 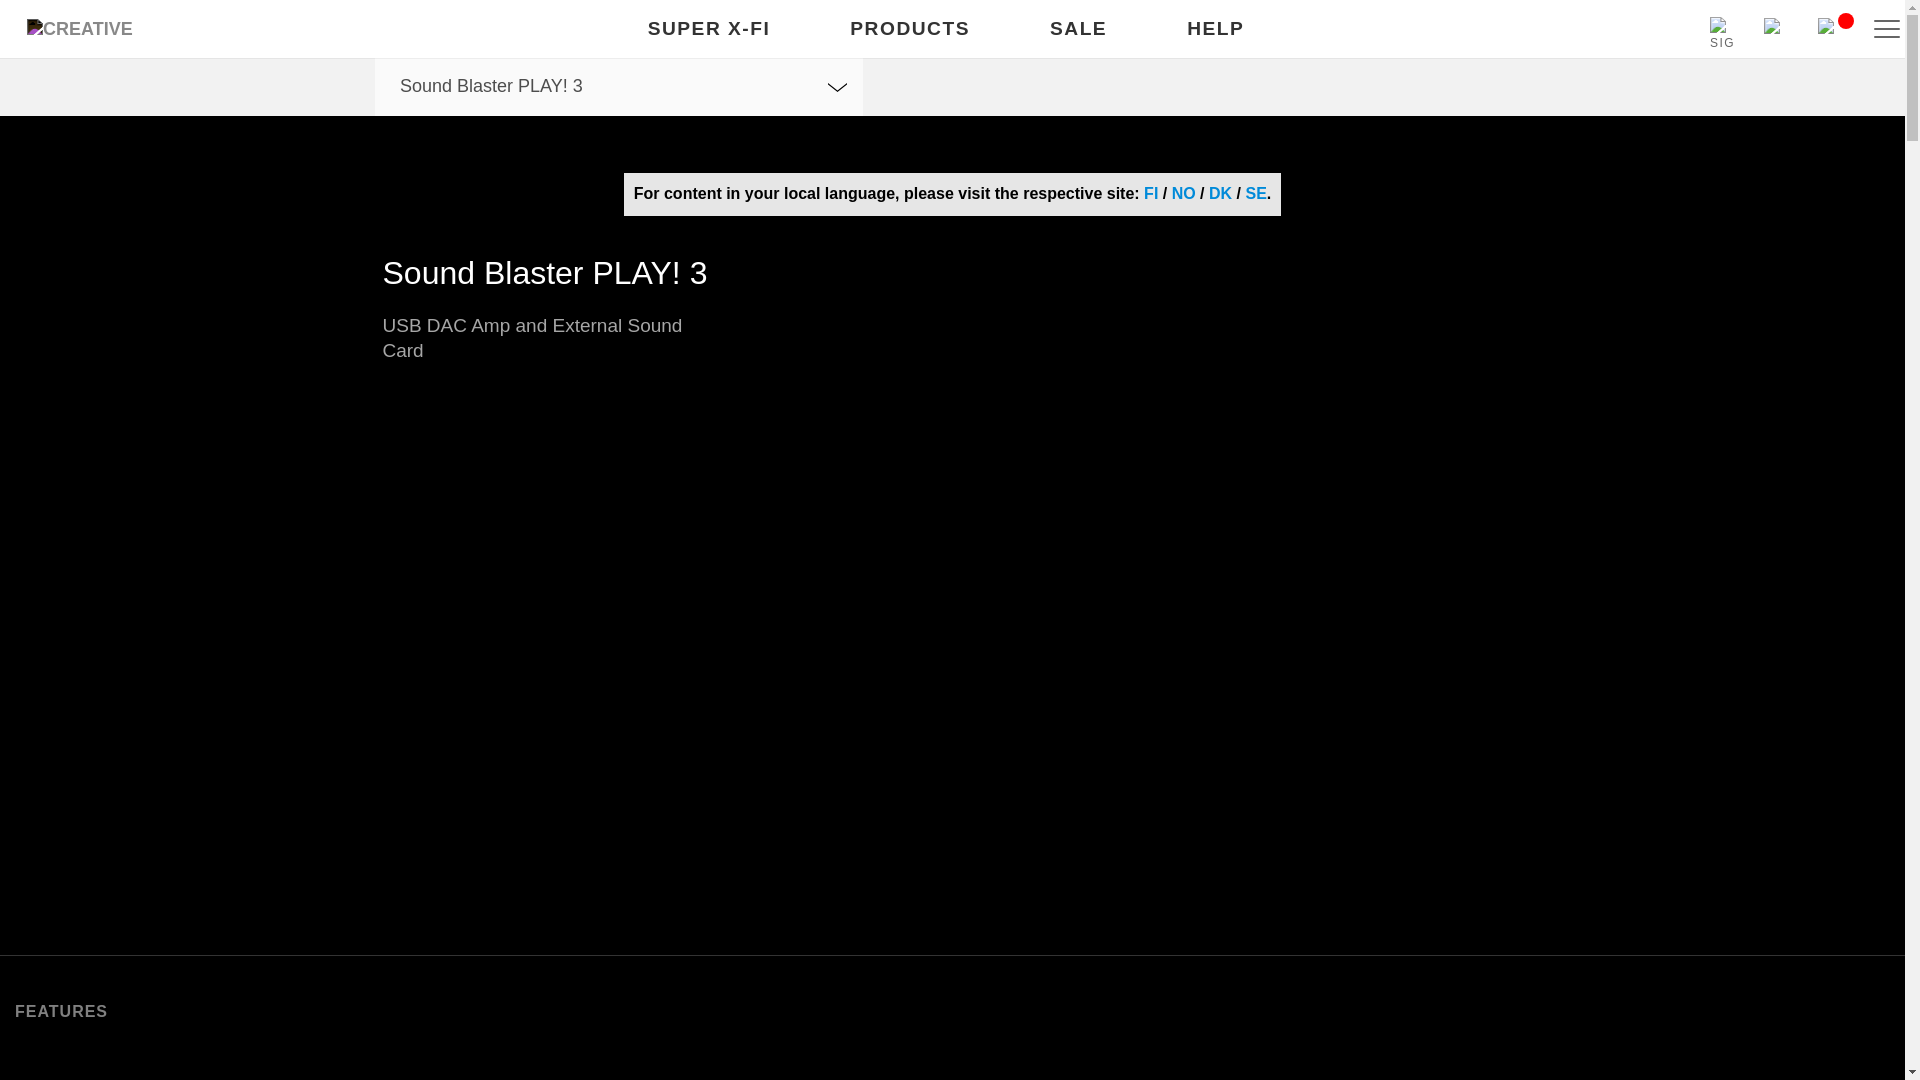 What do you see at coordinates (1254, 194) in the screenshot?
I see `SE` at bounding box center [1254, 194].